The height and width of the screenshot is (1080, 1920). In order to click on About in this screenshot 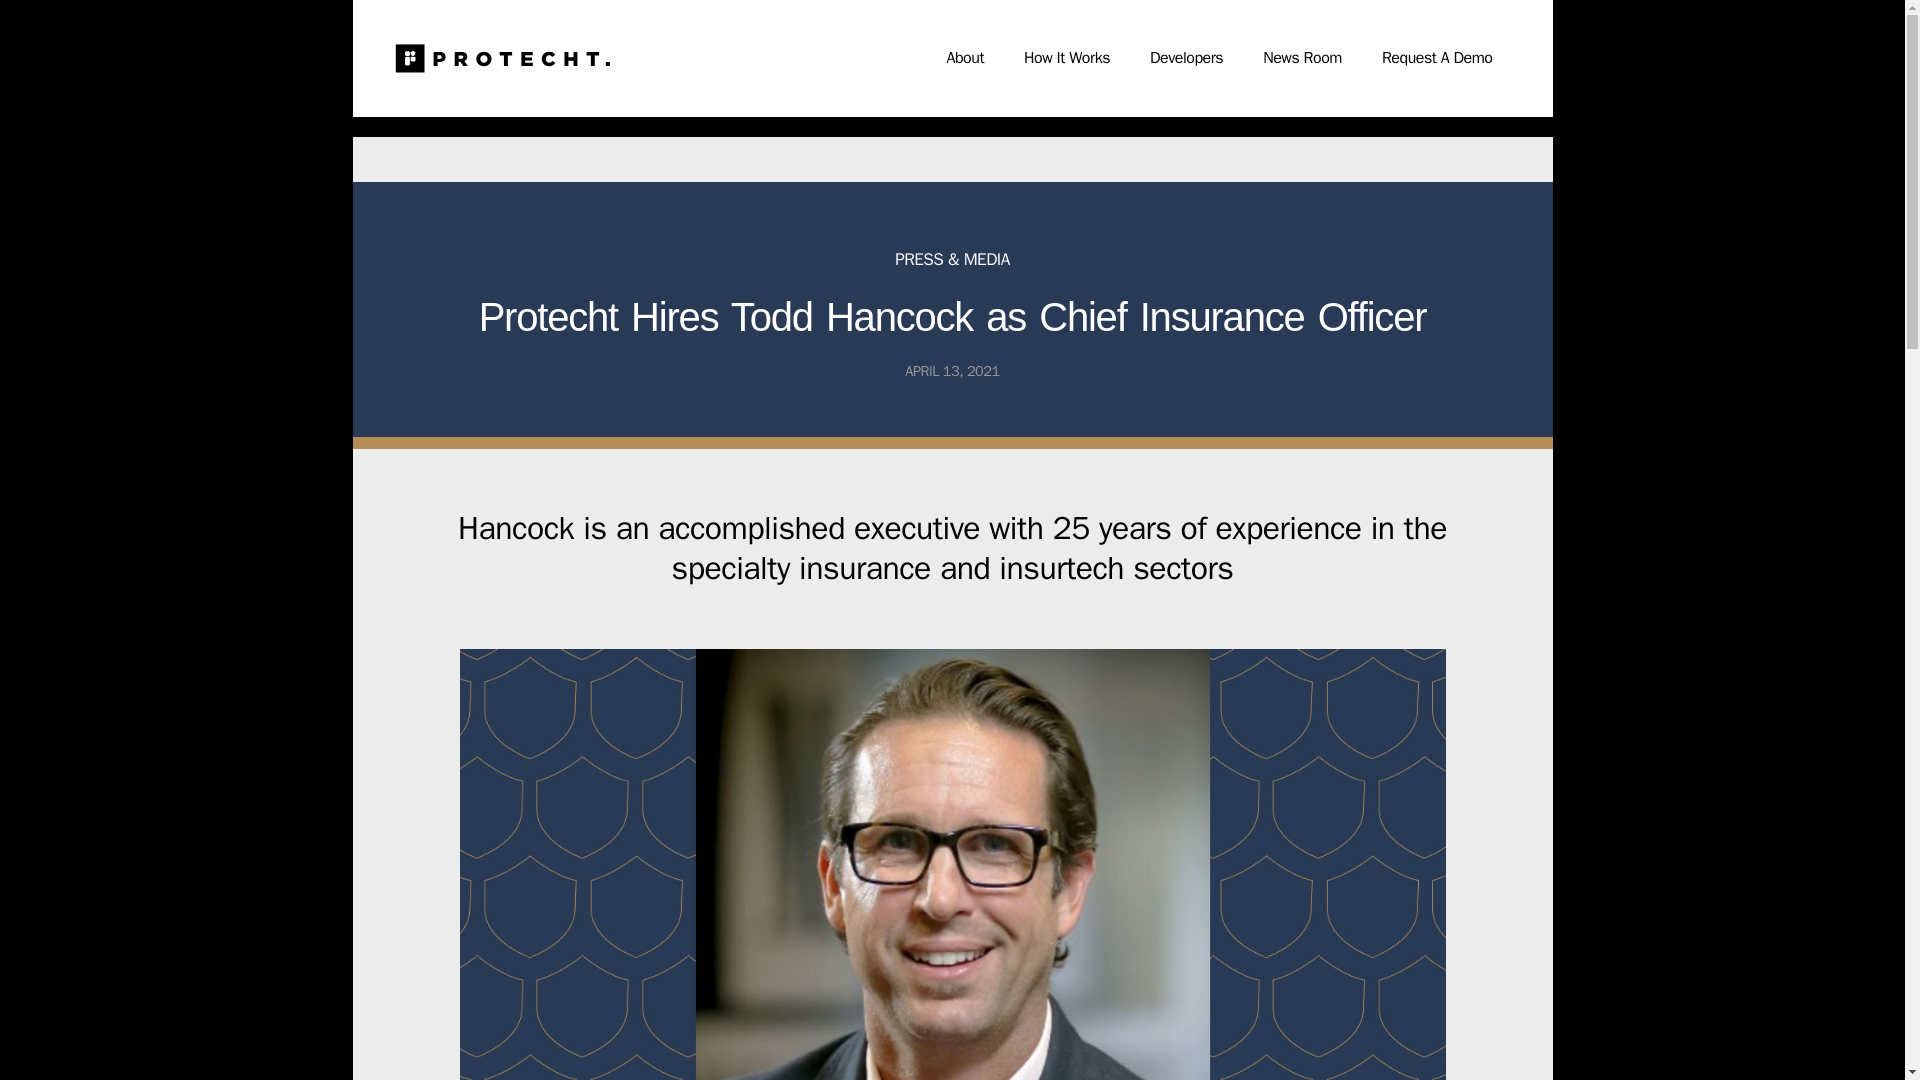, I will do `click(964, 54)`.